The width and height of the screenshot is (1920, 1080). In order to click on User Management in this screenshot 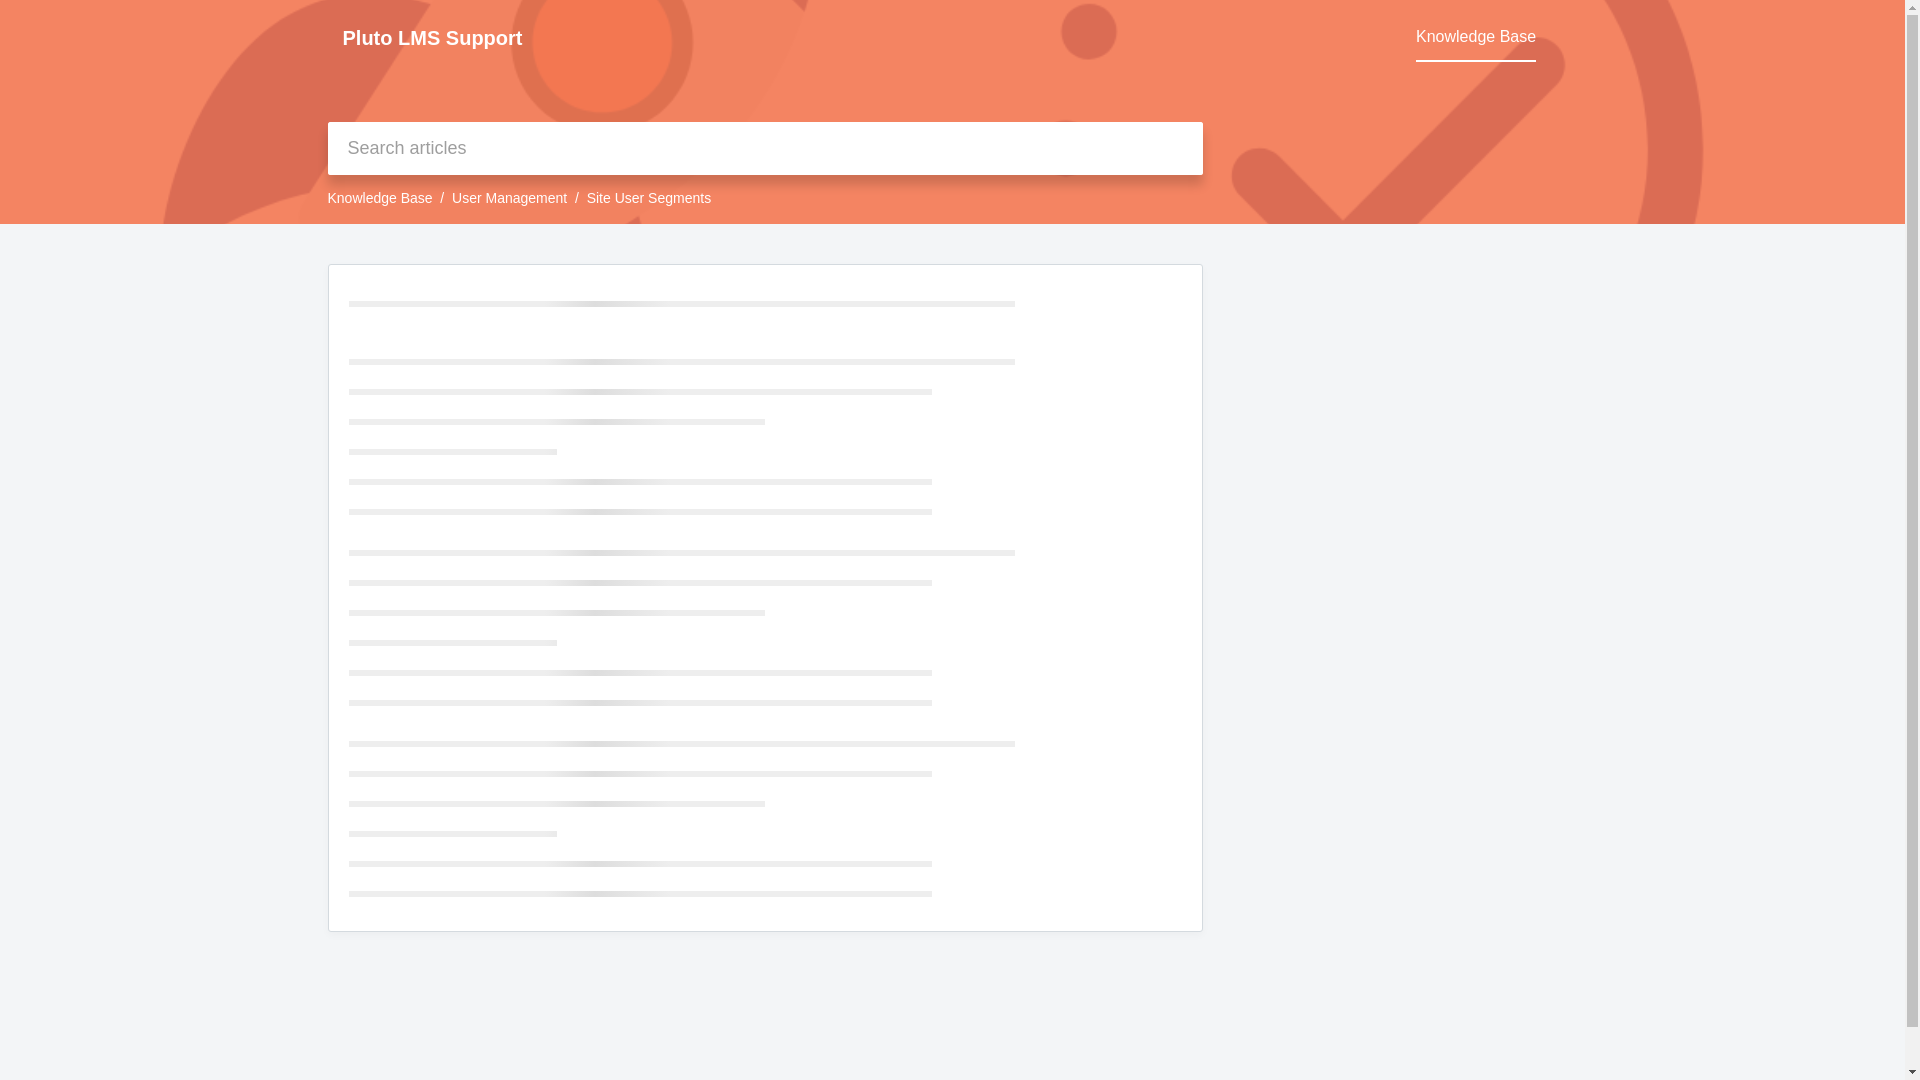, I will do `click(508, 198)`.